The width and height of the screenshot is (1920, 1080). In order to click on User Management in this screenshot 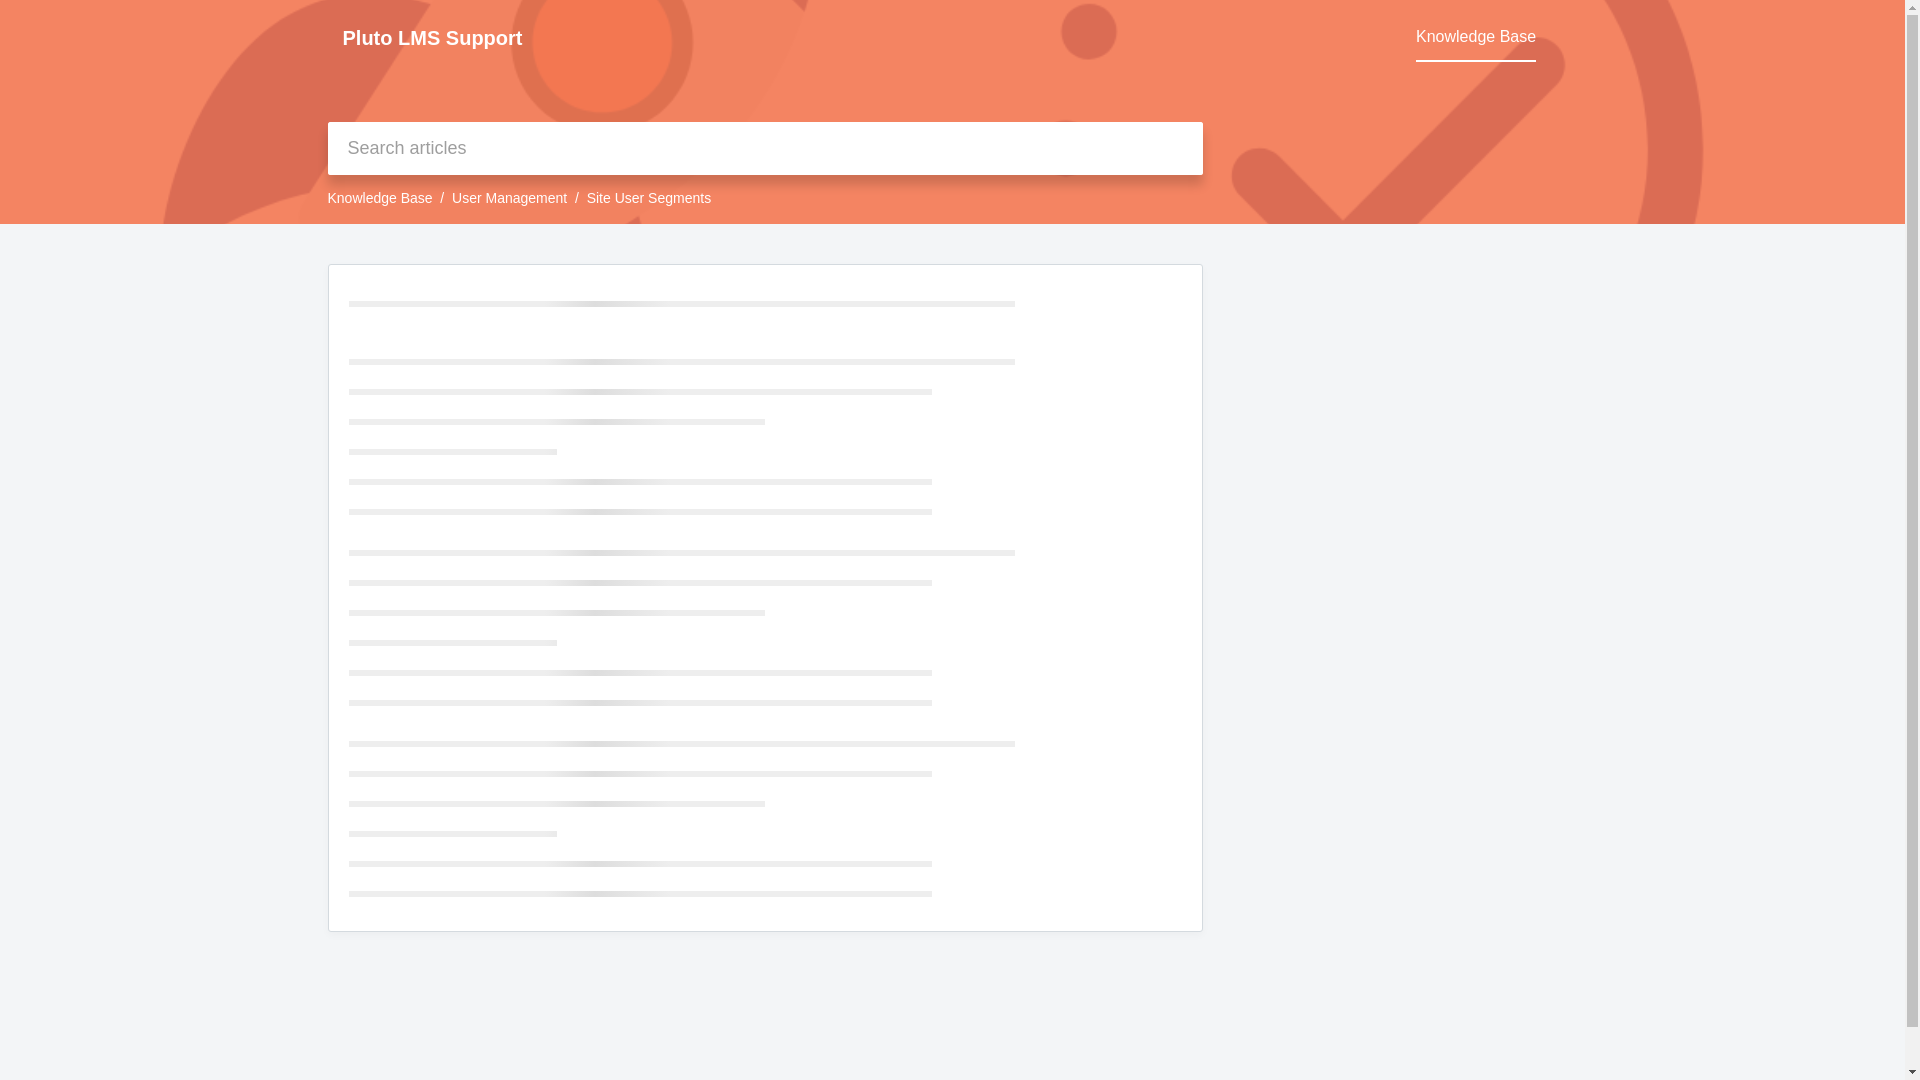, I will do `click(508, 198)`.